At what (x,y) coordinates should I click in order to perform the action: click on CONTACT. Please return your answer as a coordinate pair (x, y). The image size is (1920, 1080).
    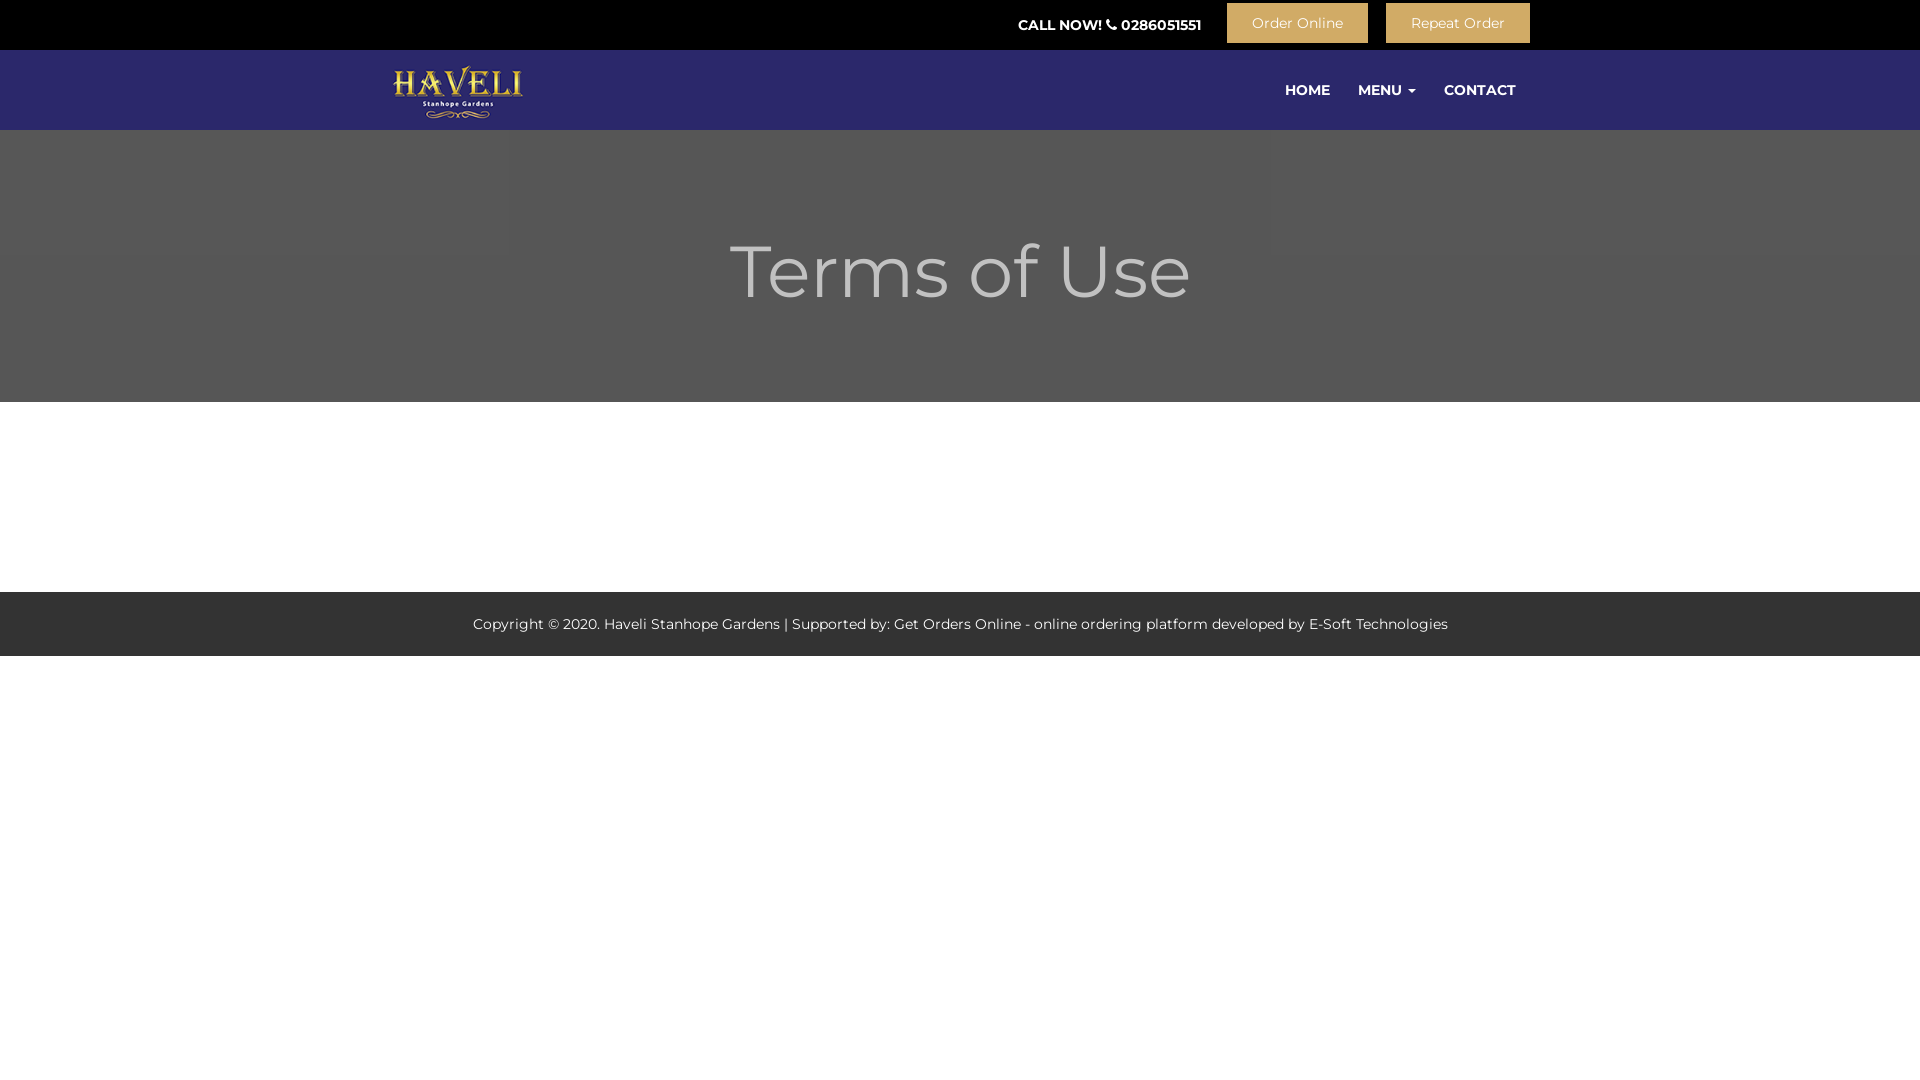
    Looking at the image, I should click on (1480, 90).